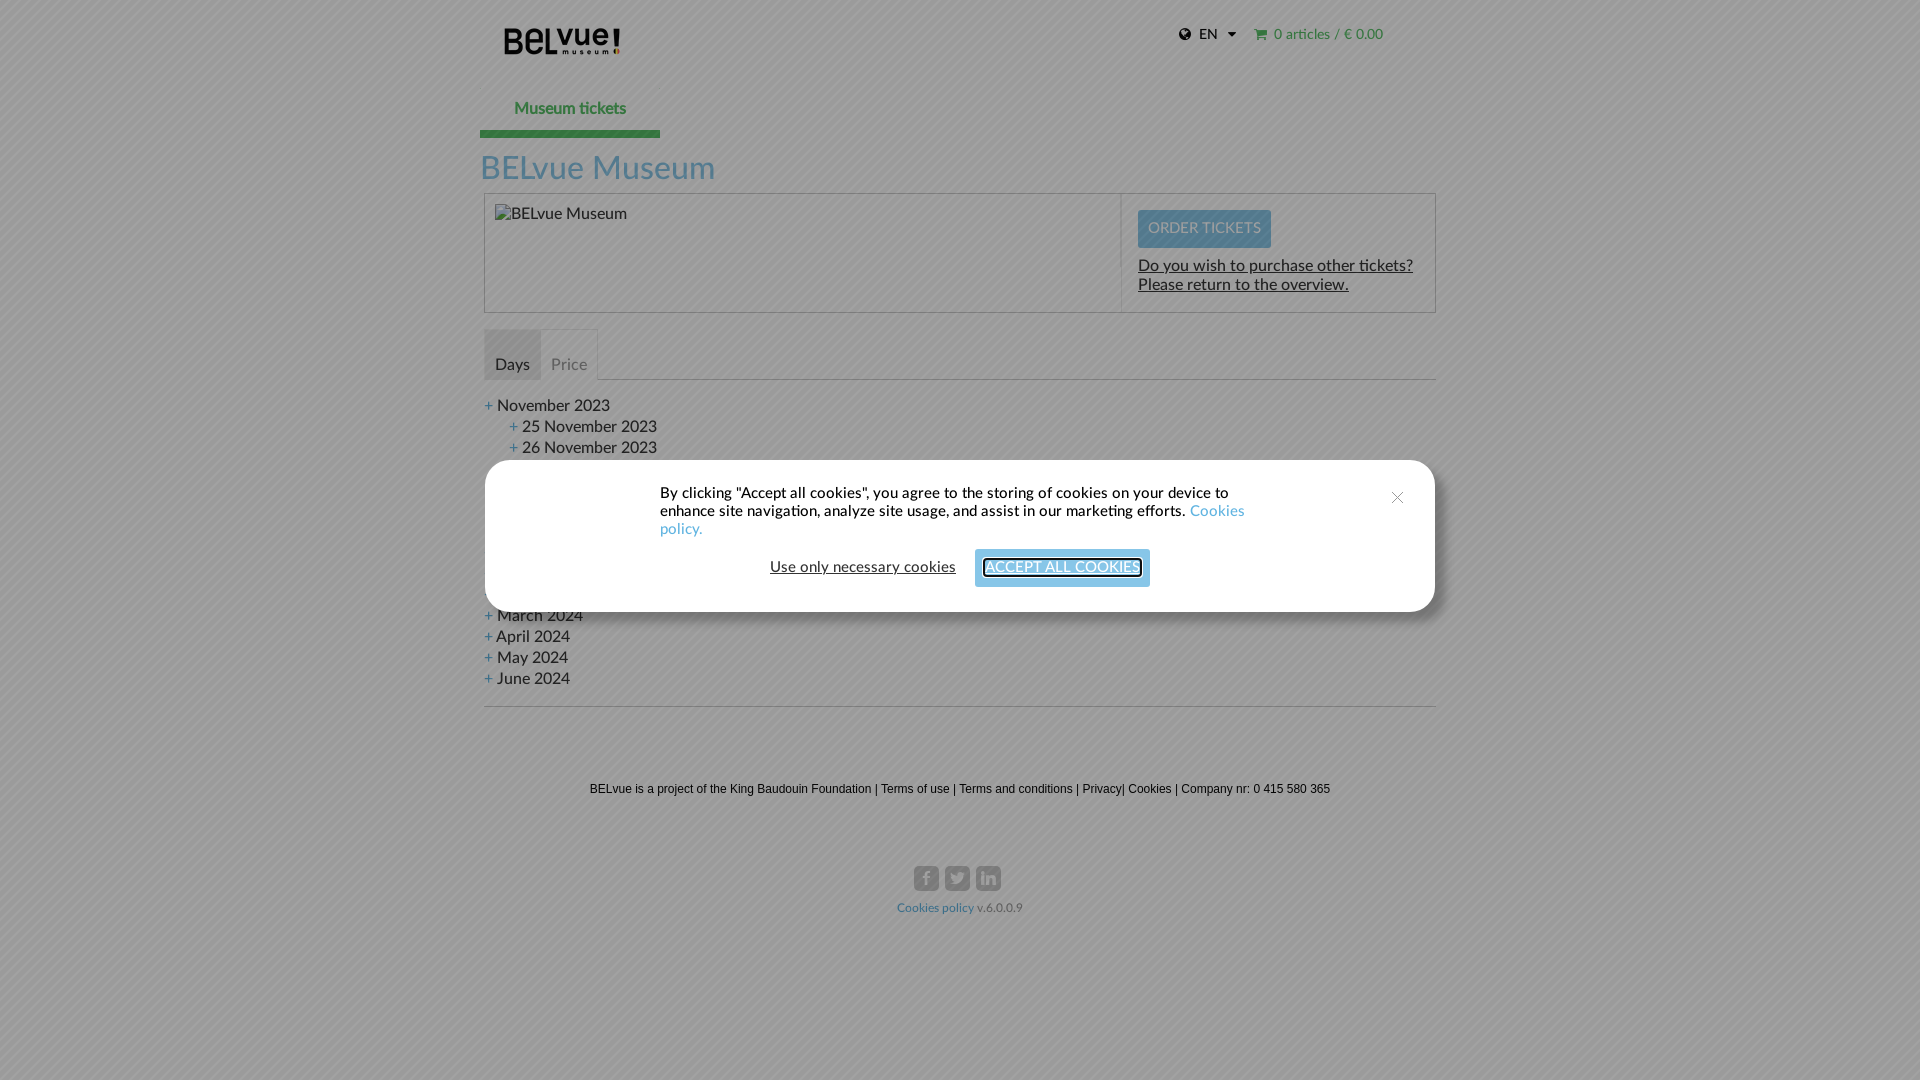 The height and width of the screenshot is (1080, 1920). Describe the element at coordinates (952, 520) in the screenshot. I see `Cookies policy.` at that location.